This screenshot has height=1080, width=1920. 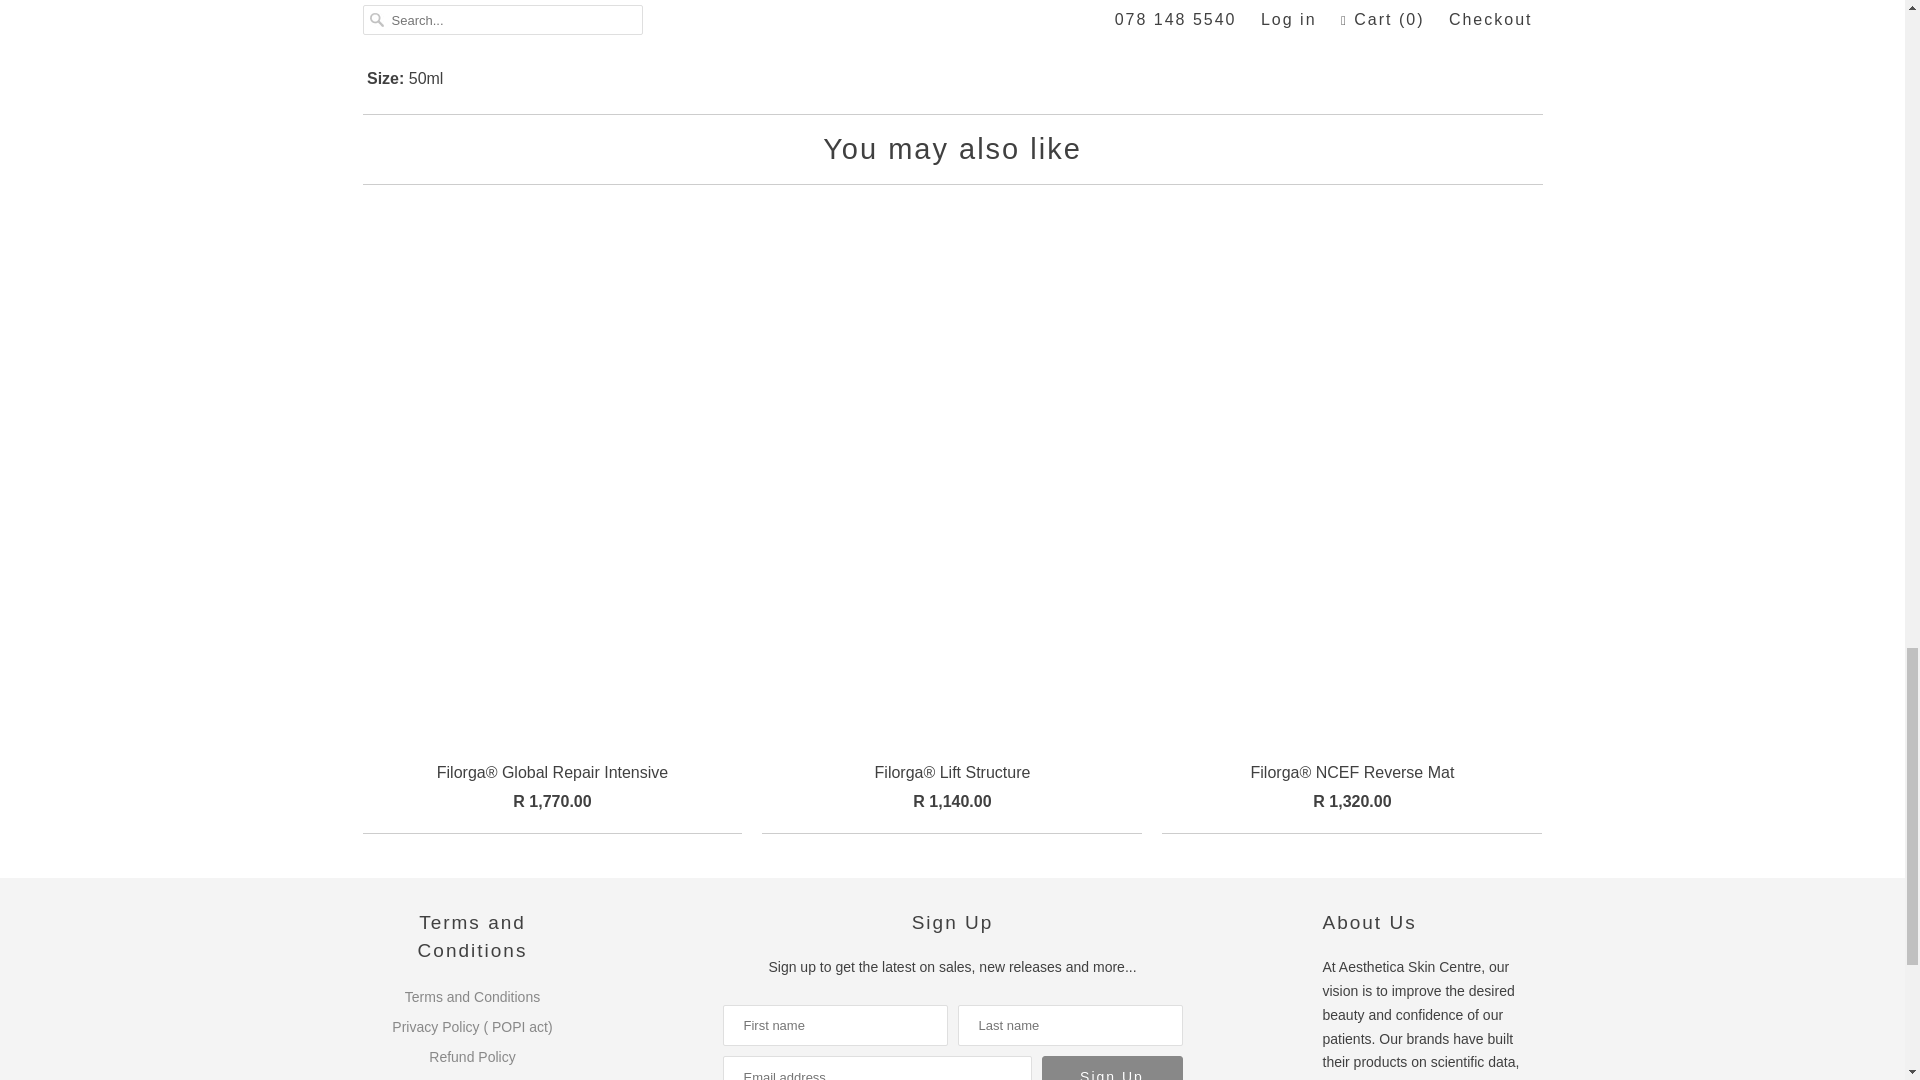 What do you see at coordinates (472, 997) in the screenshot?
I see `Terms and Conditions` at bounding box center [472, 997].